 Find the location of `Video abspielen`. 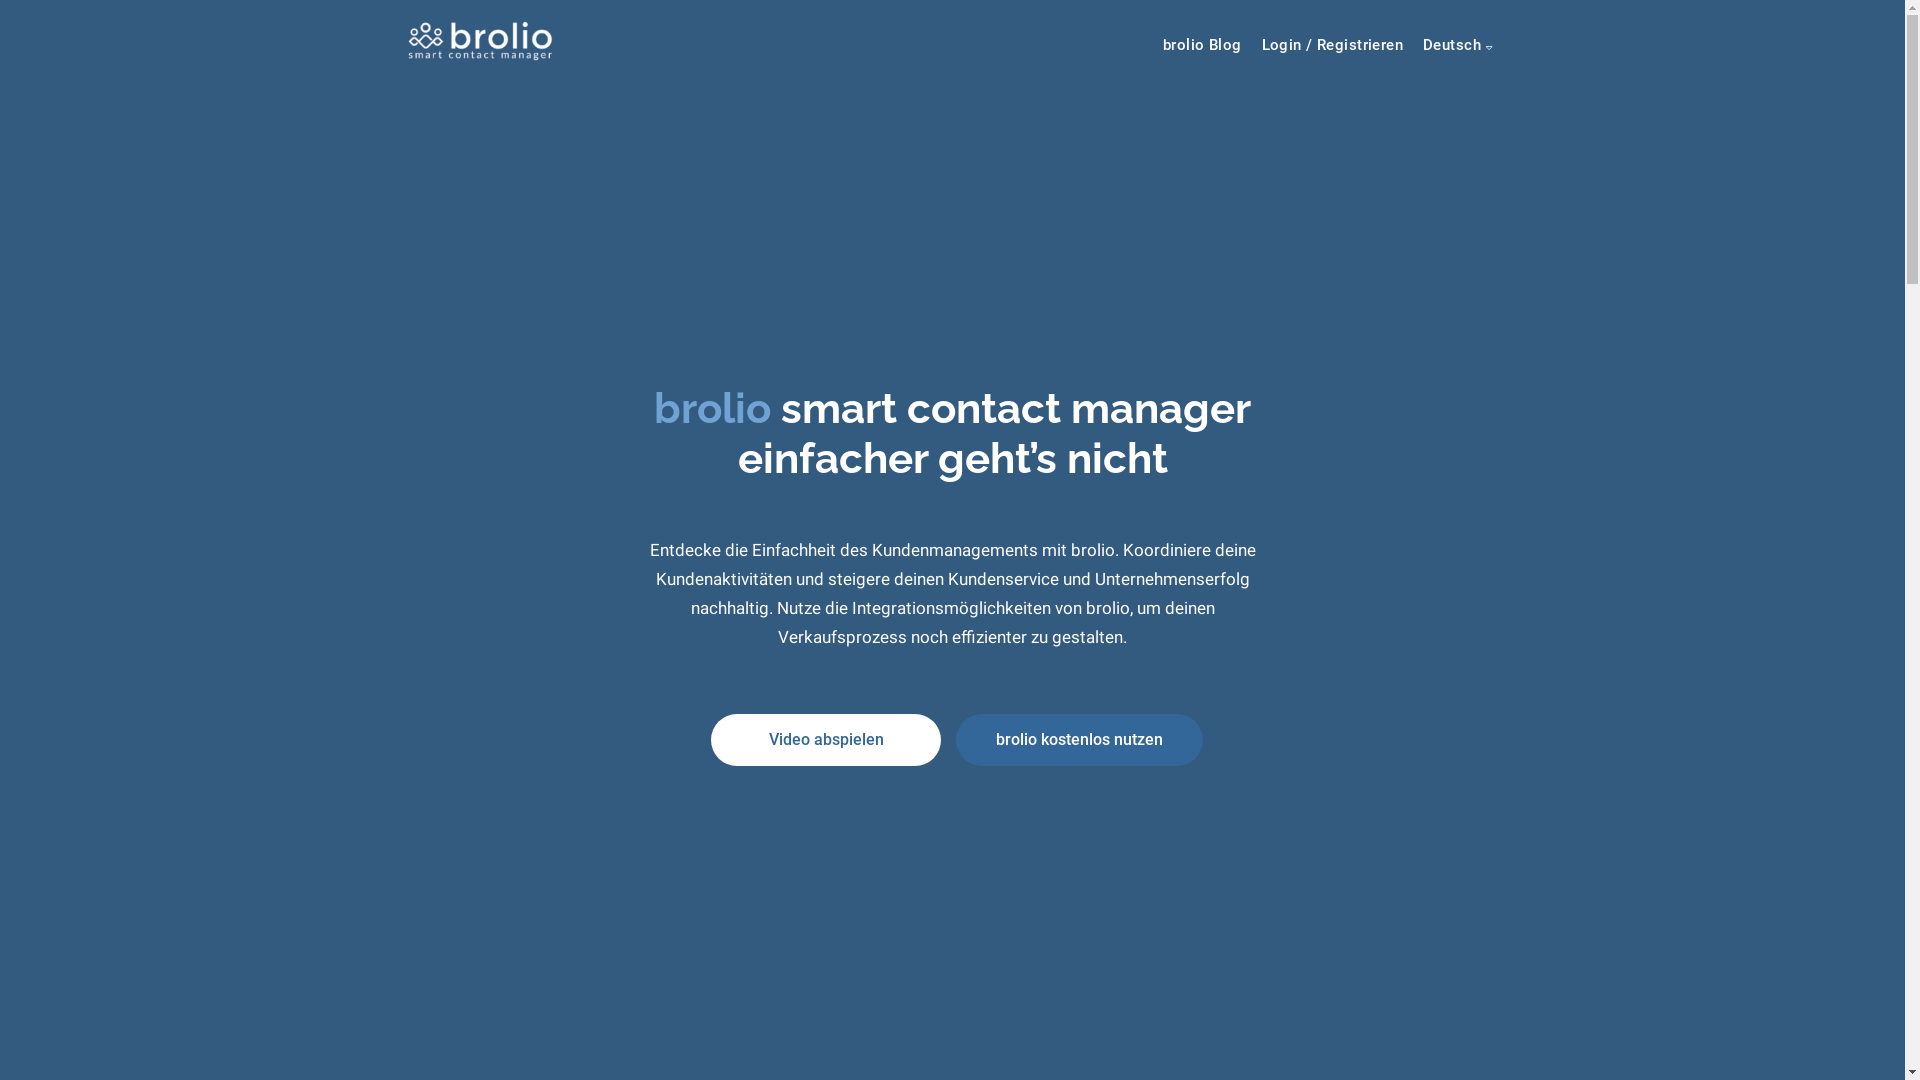

Video abspielen is located at coordinates (826, 740).